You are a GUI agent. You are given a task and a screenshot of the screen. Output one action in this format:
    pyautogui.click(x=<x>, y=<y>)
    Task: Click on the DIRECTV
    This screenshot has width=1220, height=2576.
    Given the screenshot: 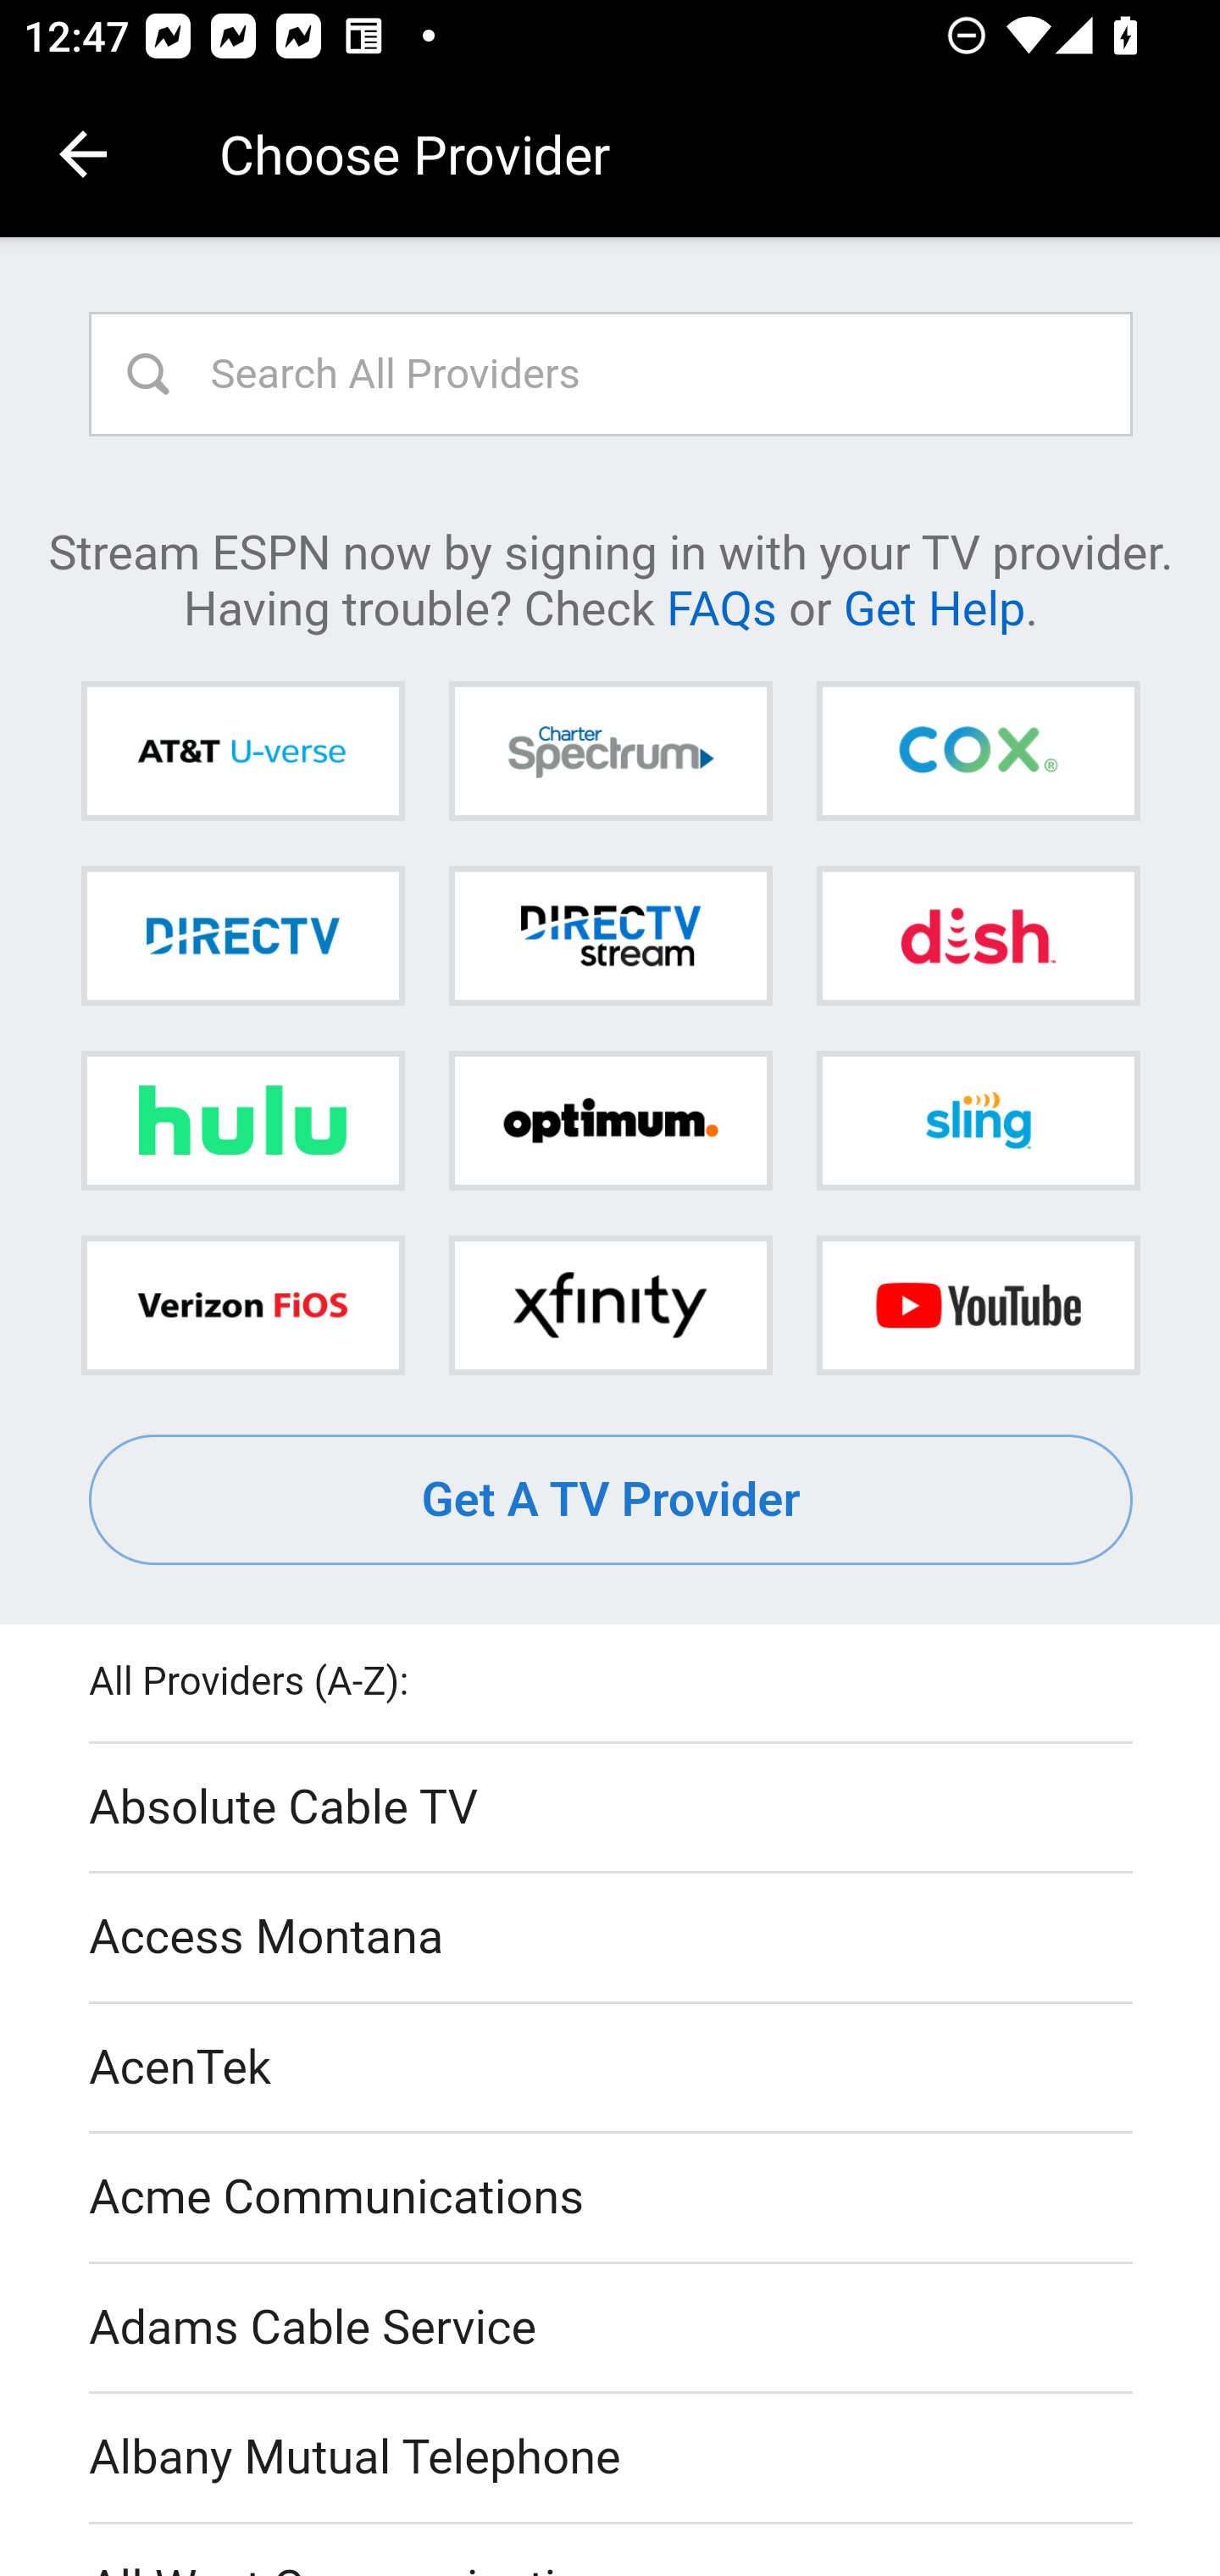 What is the action you would take?
    pyautogui.click(x=242, y=935)
    